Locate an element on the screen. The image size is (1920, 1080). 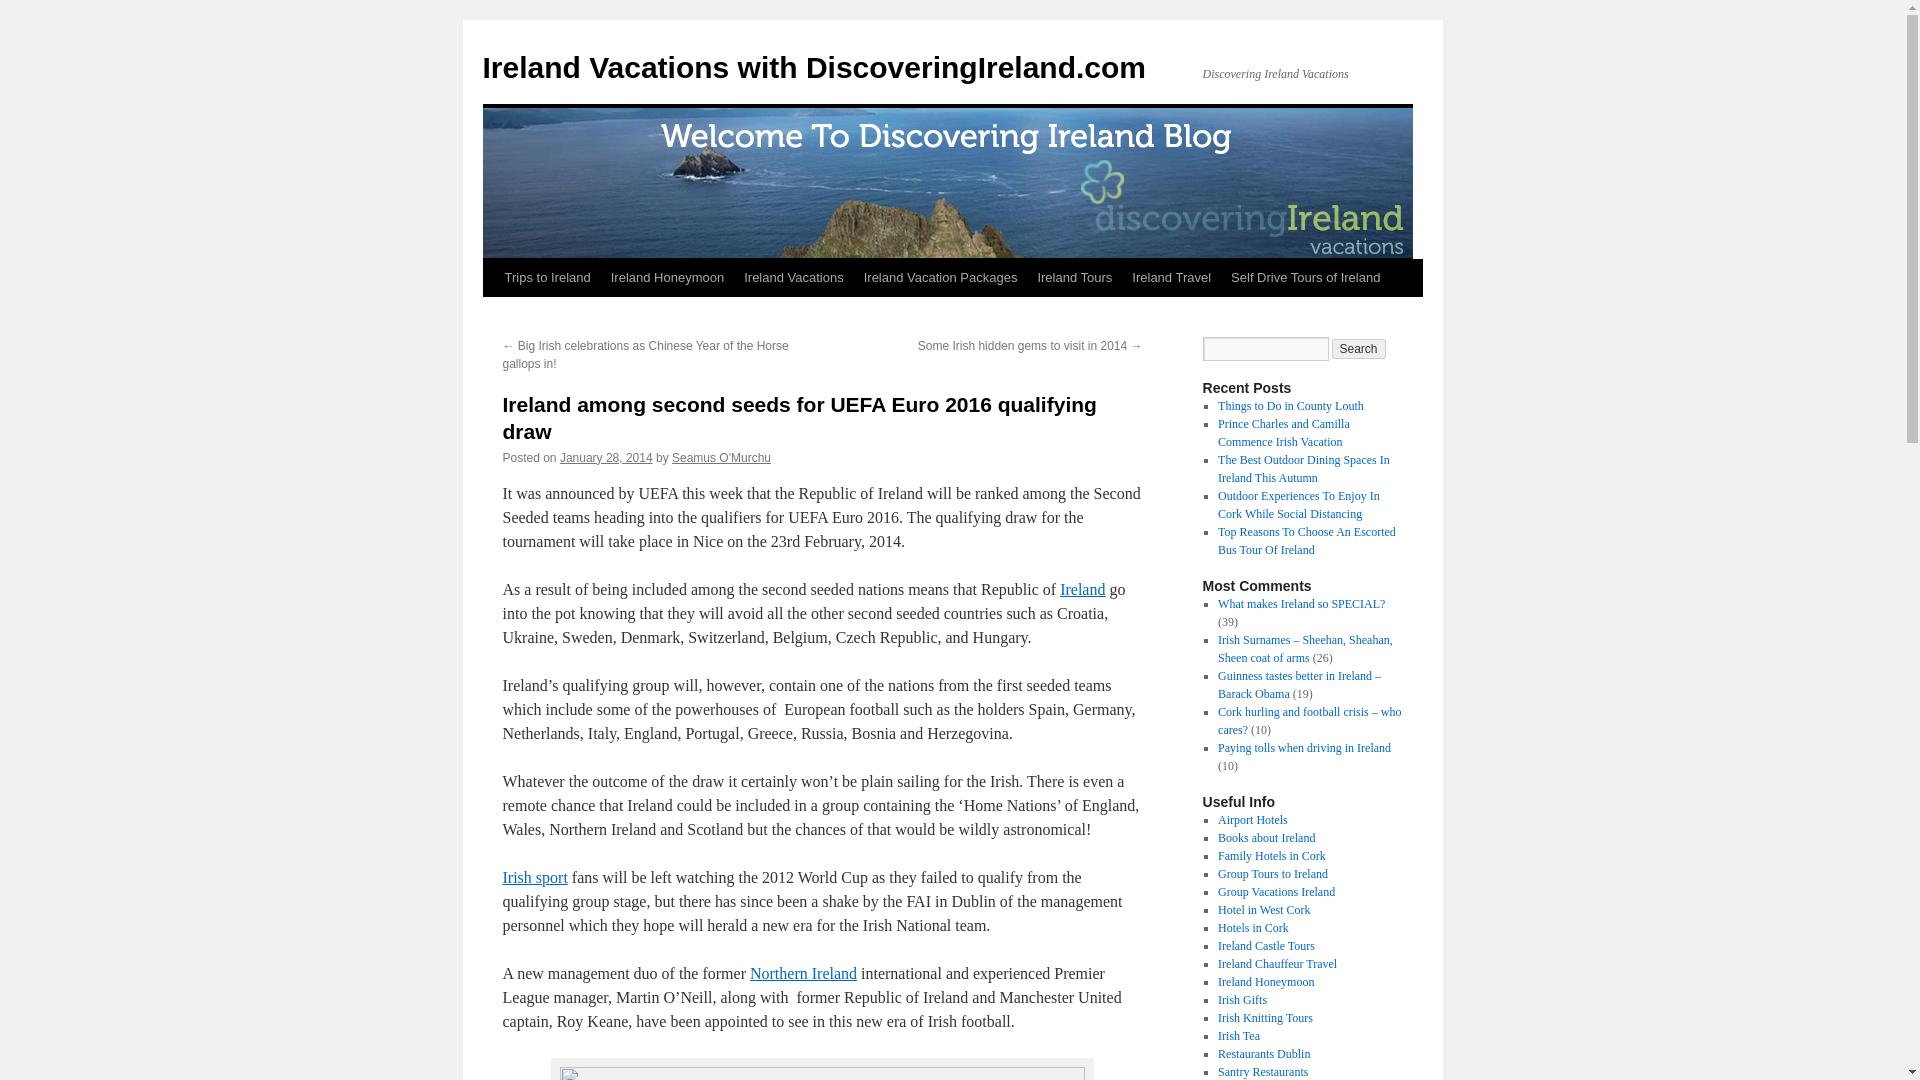
Ireland Tours is located at coordinates (1074, 278).